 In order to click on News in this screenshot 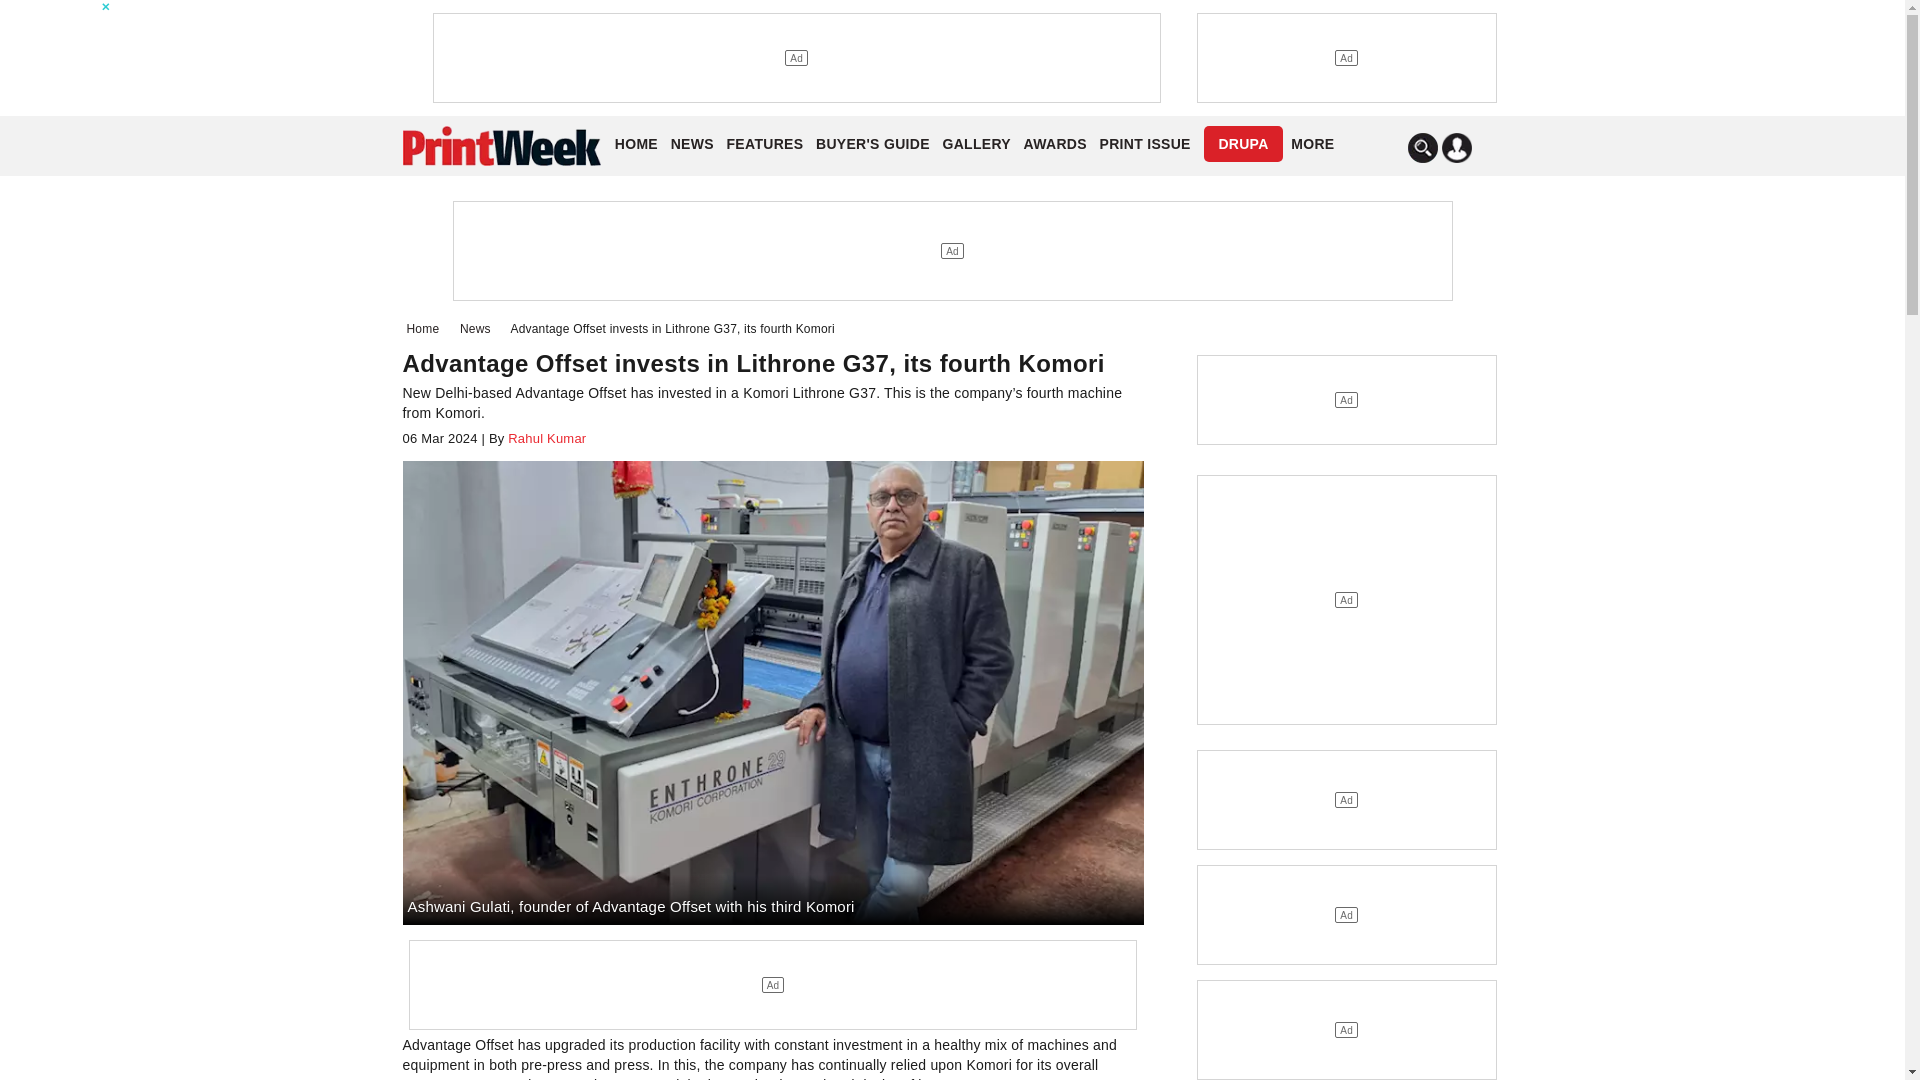, I will do `click(480, 328)`.